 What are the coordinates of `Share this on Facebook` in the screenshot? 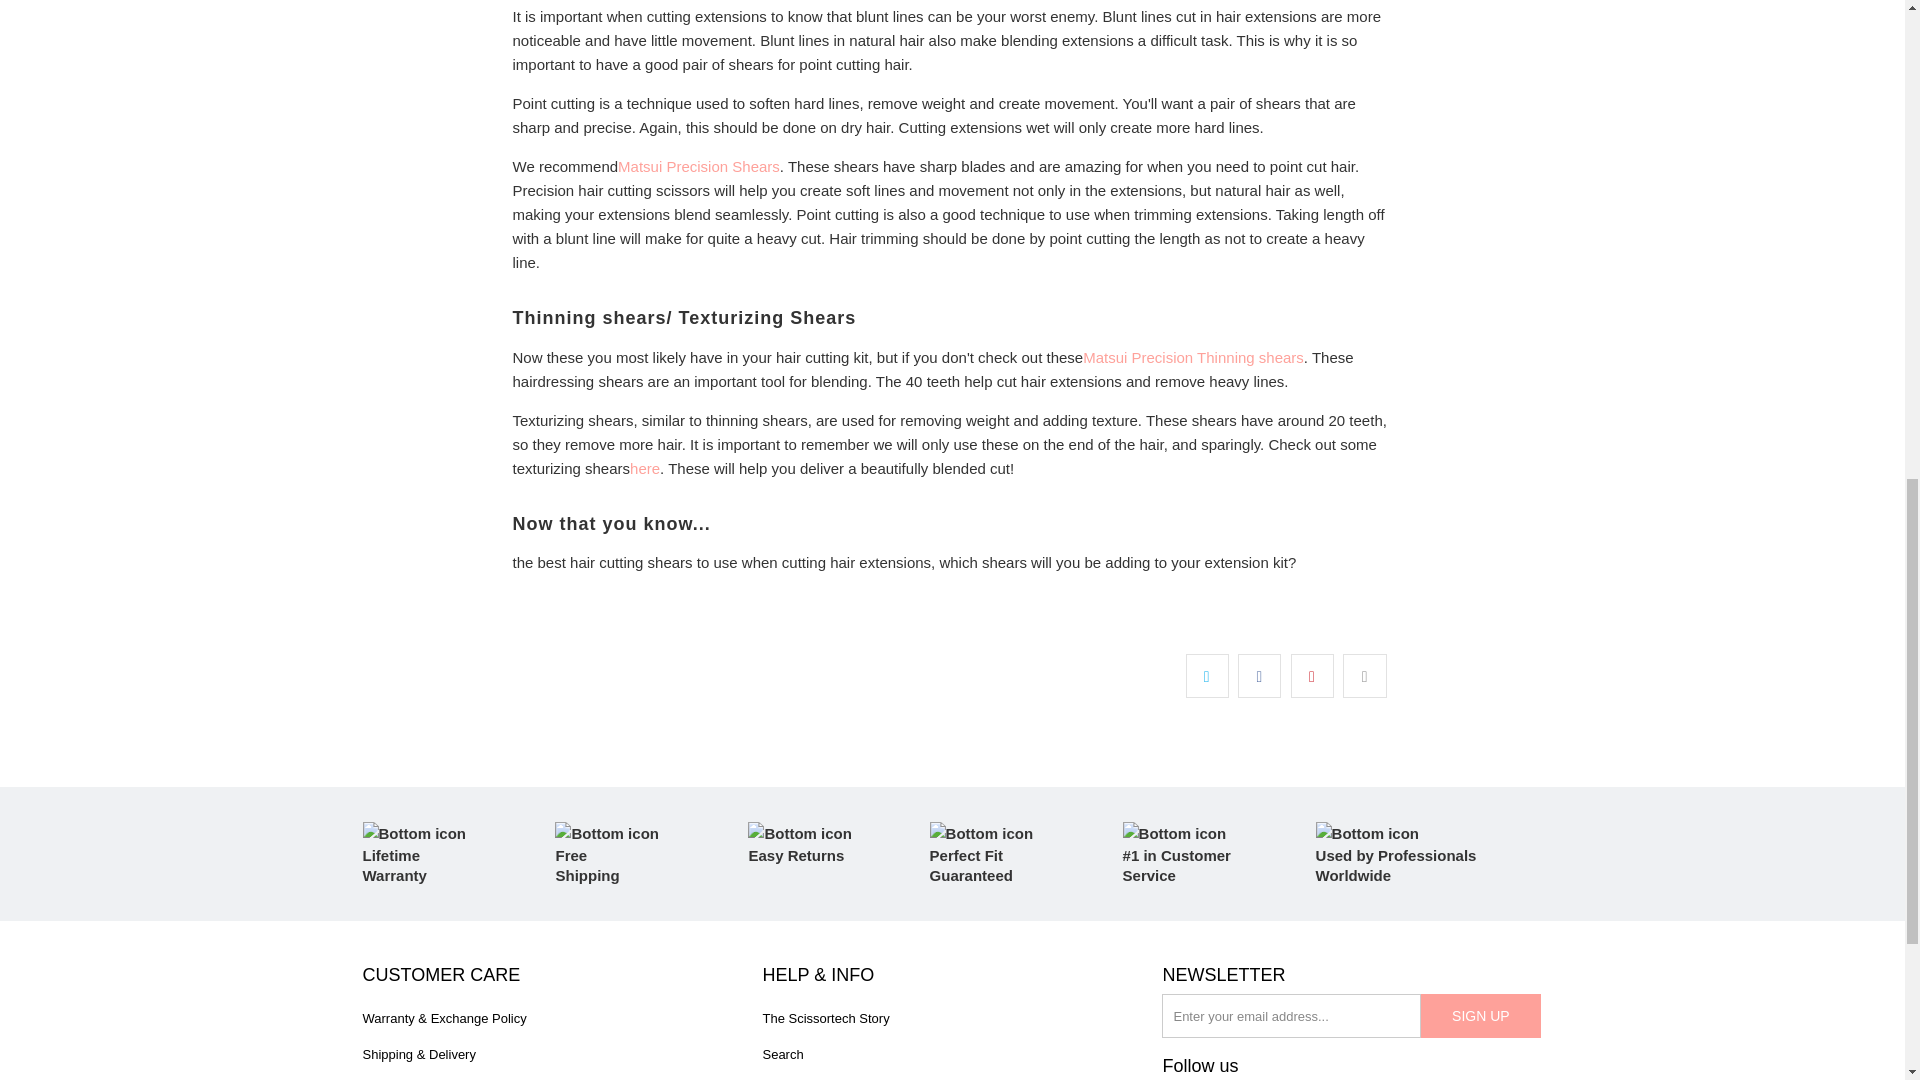 It's located at (1259, 676).